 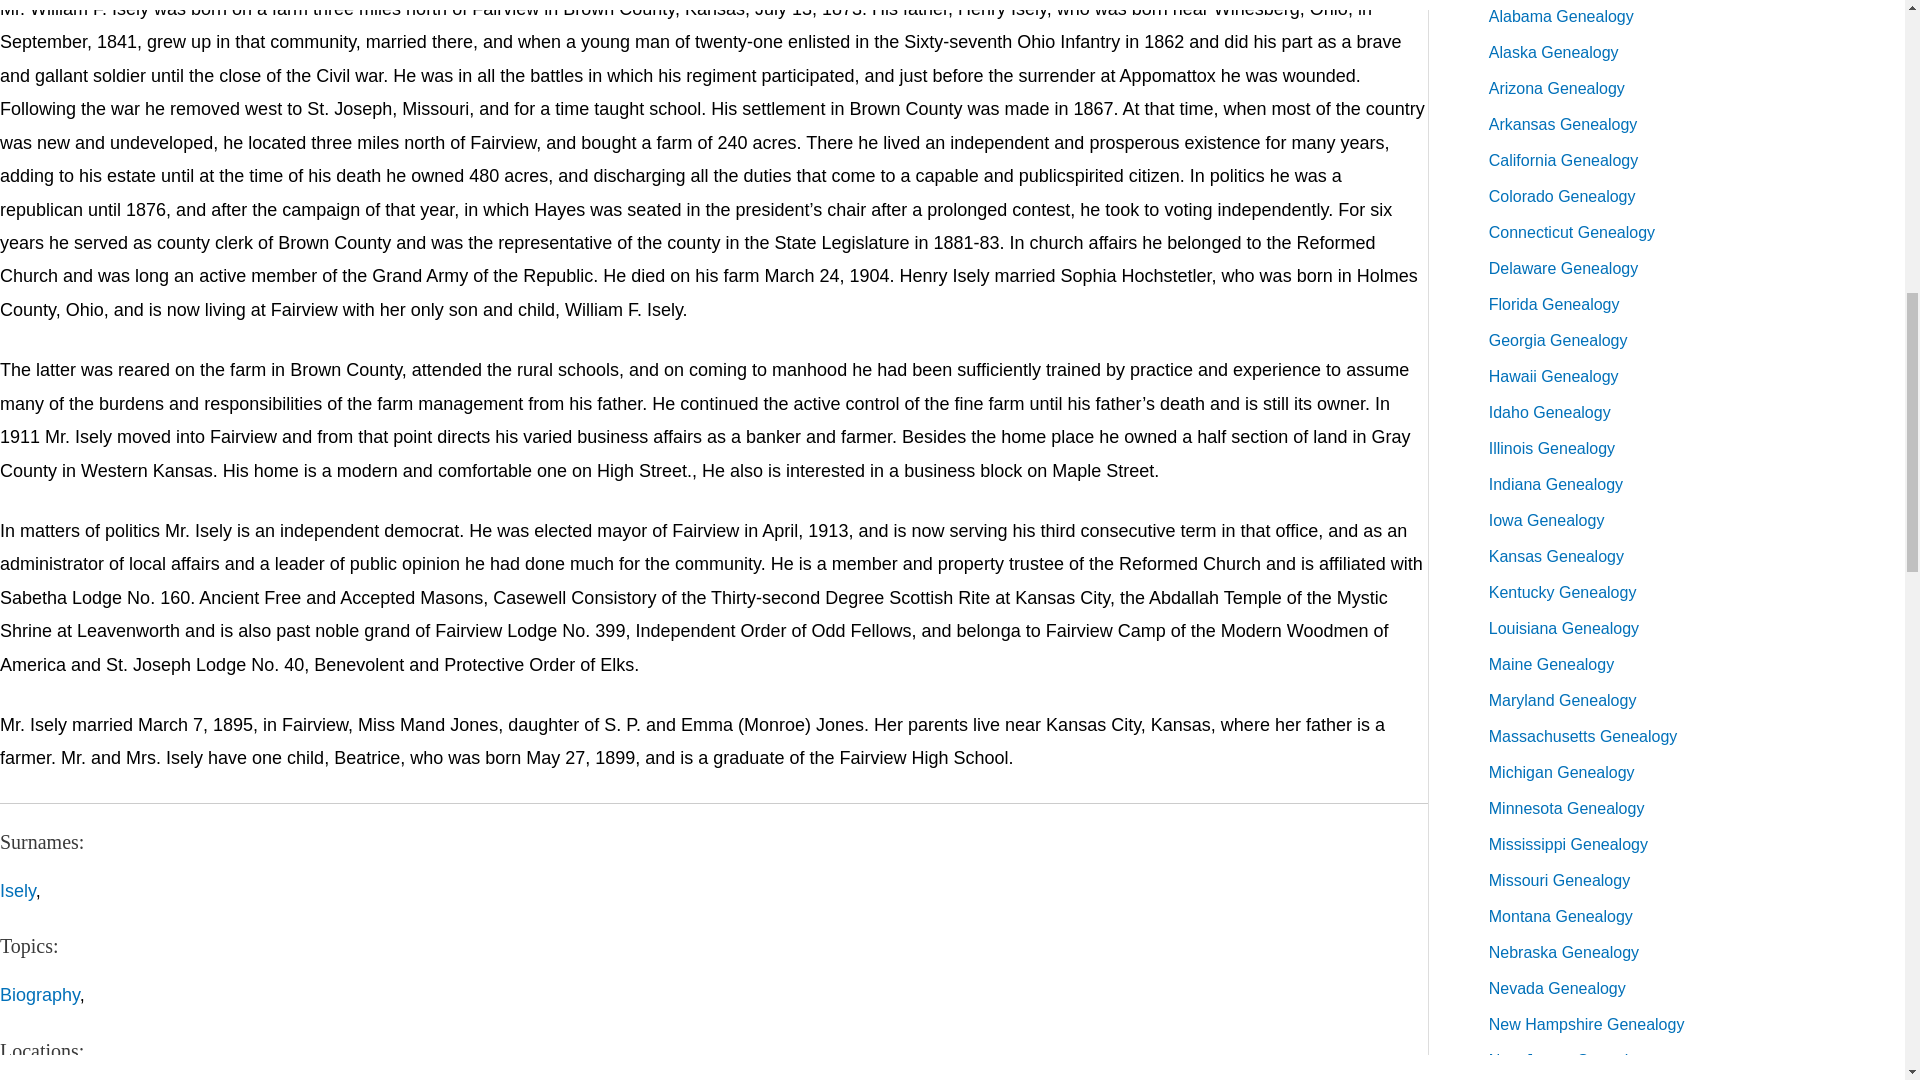 What do you see at coordinates (1563, 124) in the screenshot?
I see `Arkansas Genealogy` at bounding box center [1563, 124].